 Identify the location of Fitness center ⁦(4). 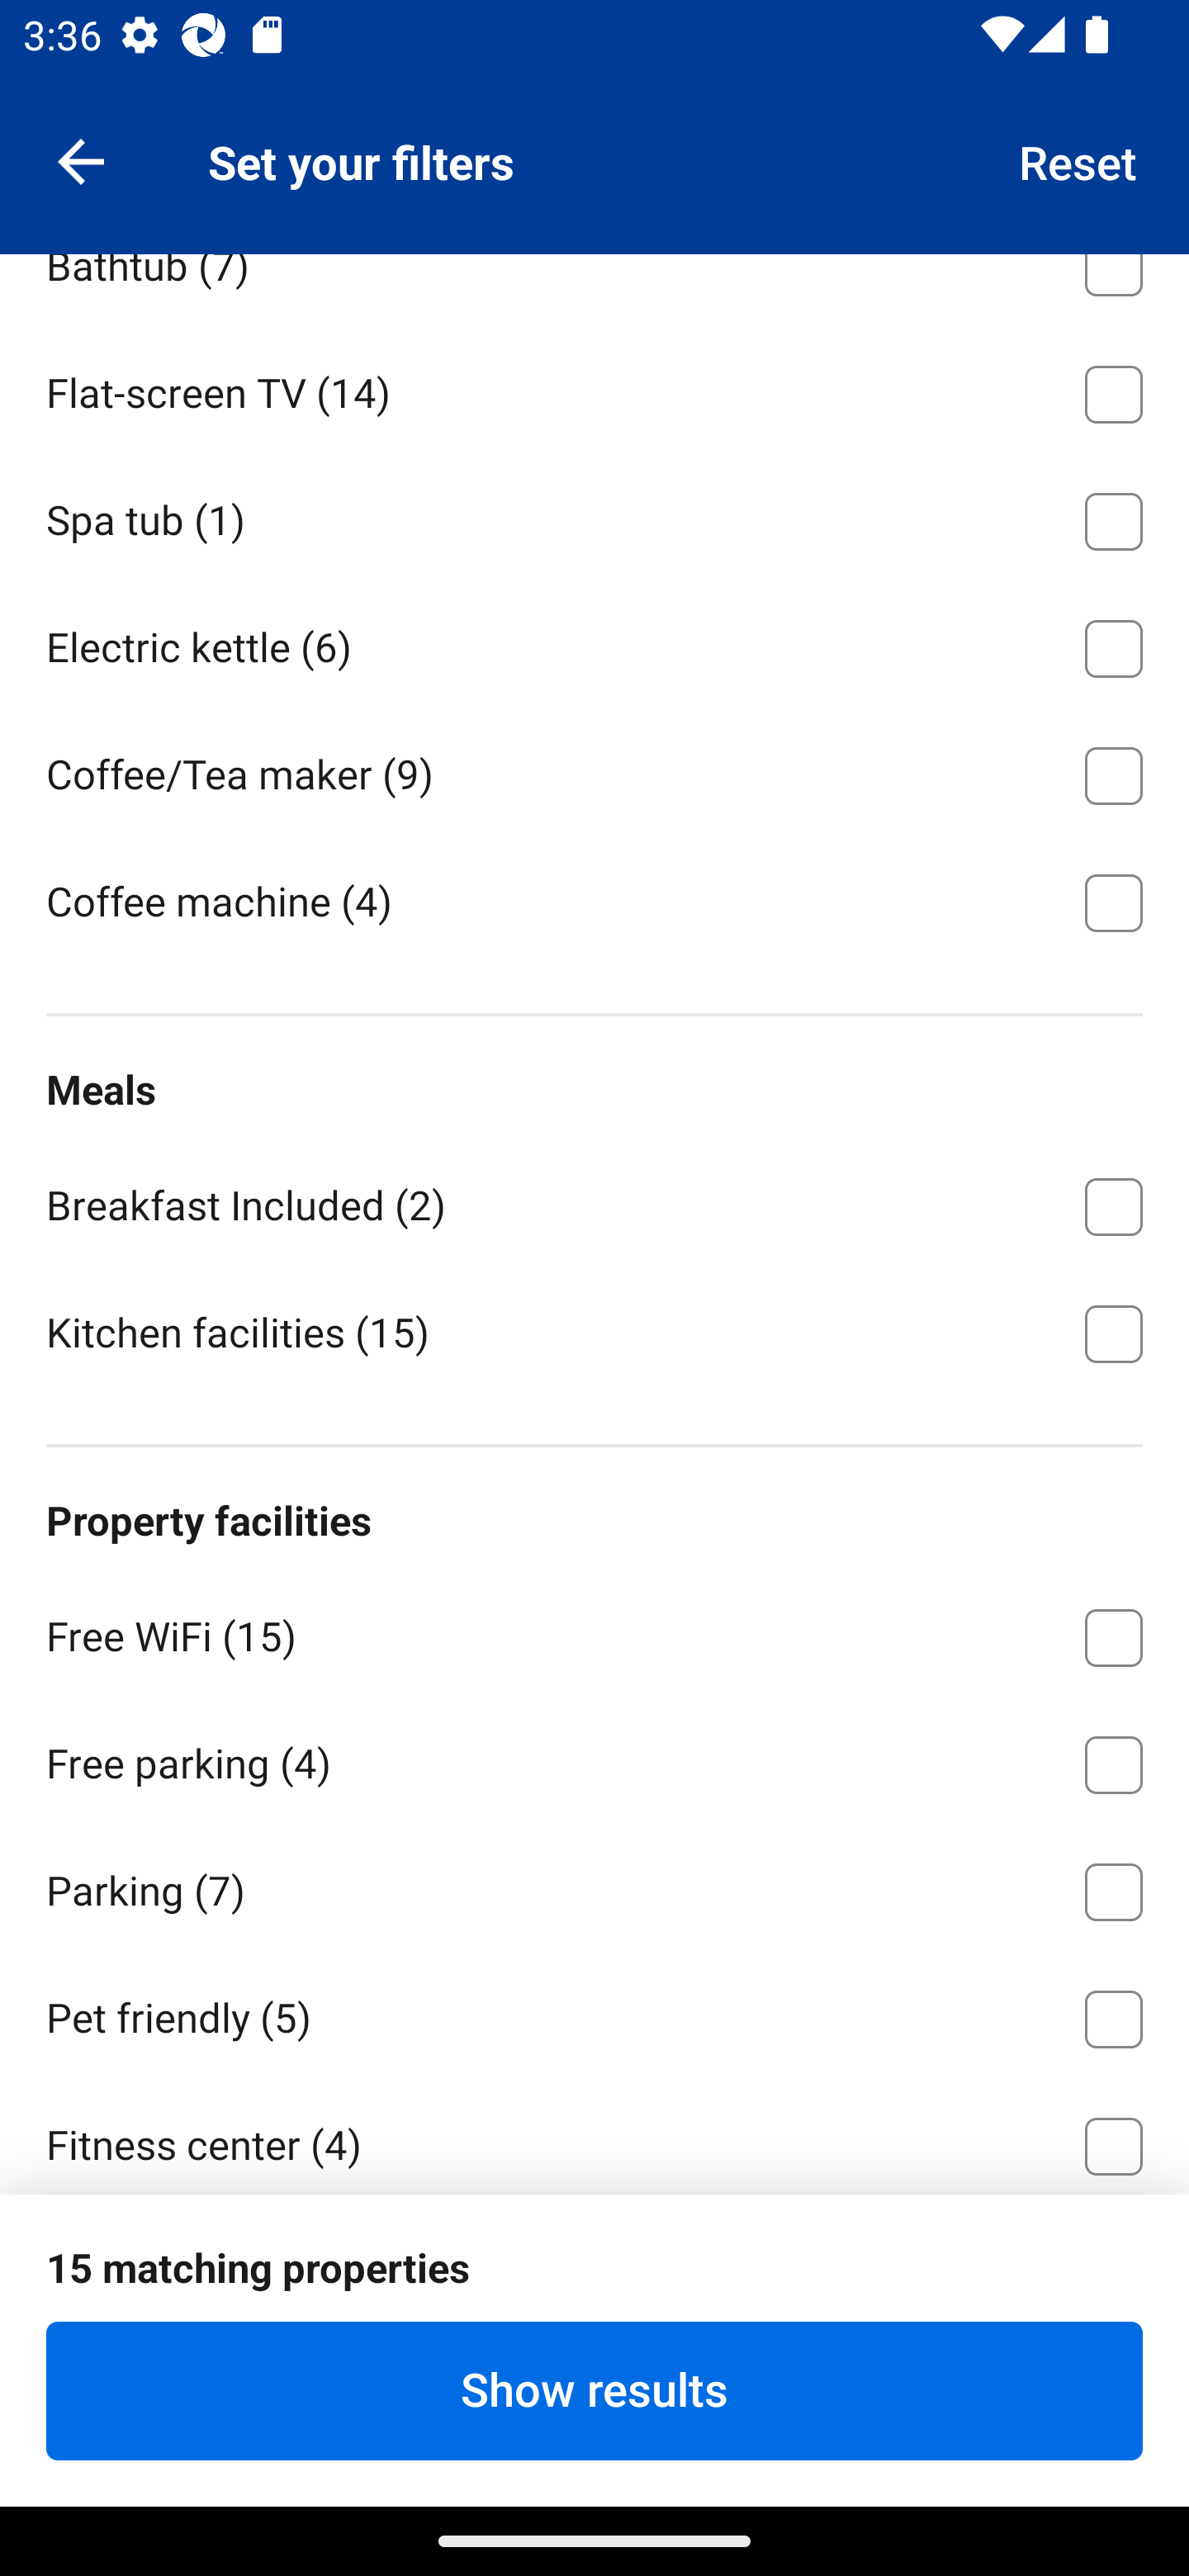
(594, 2135).